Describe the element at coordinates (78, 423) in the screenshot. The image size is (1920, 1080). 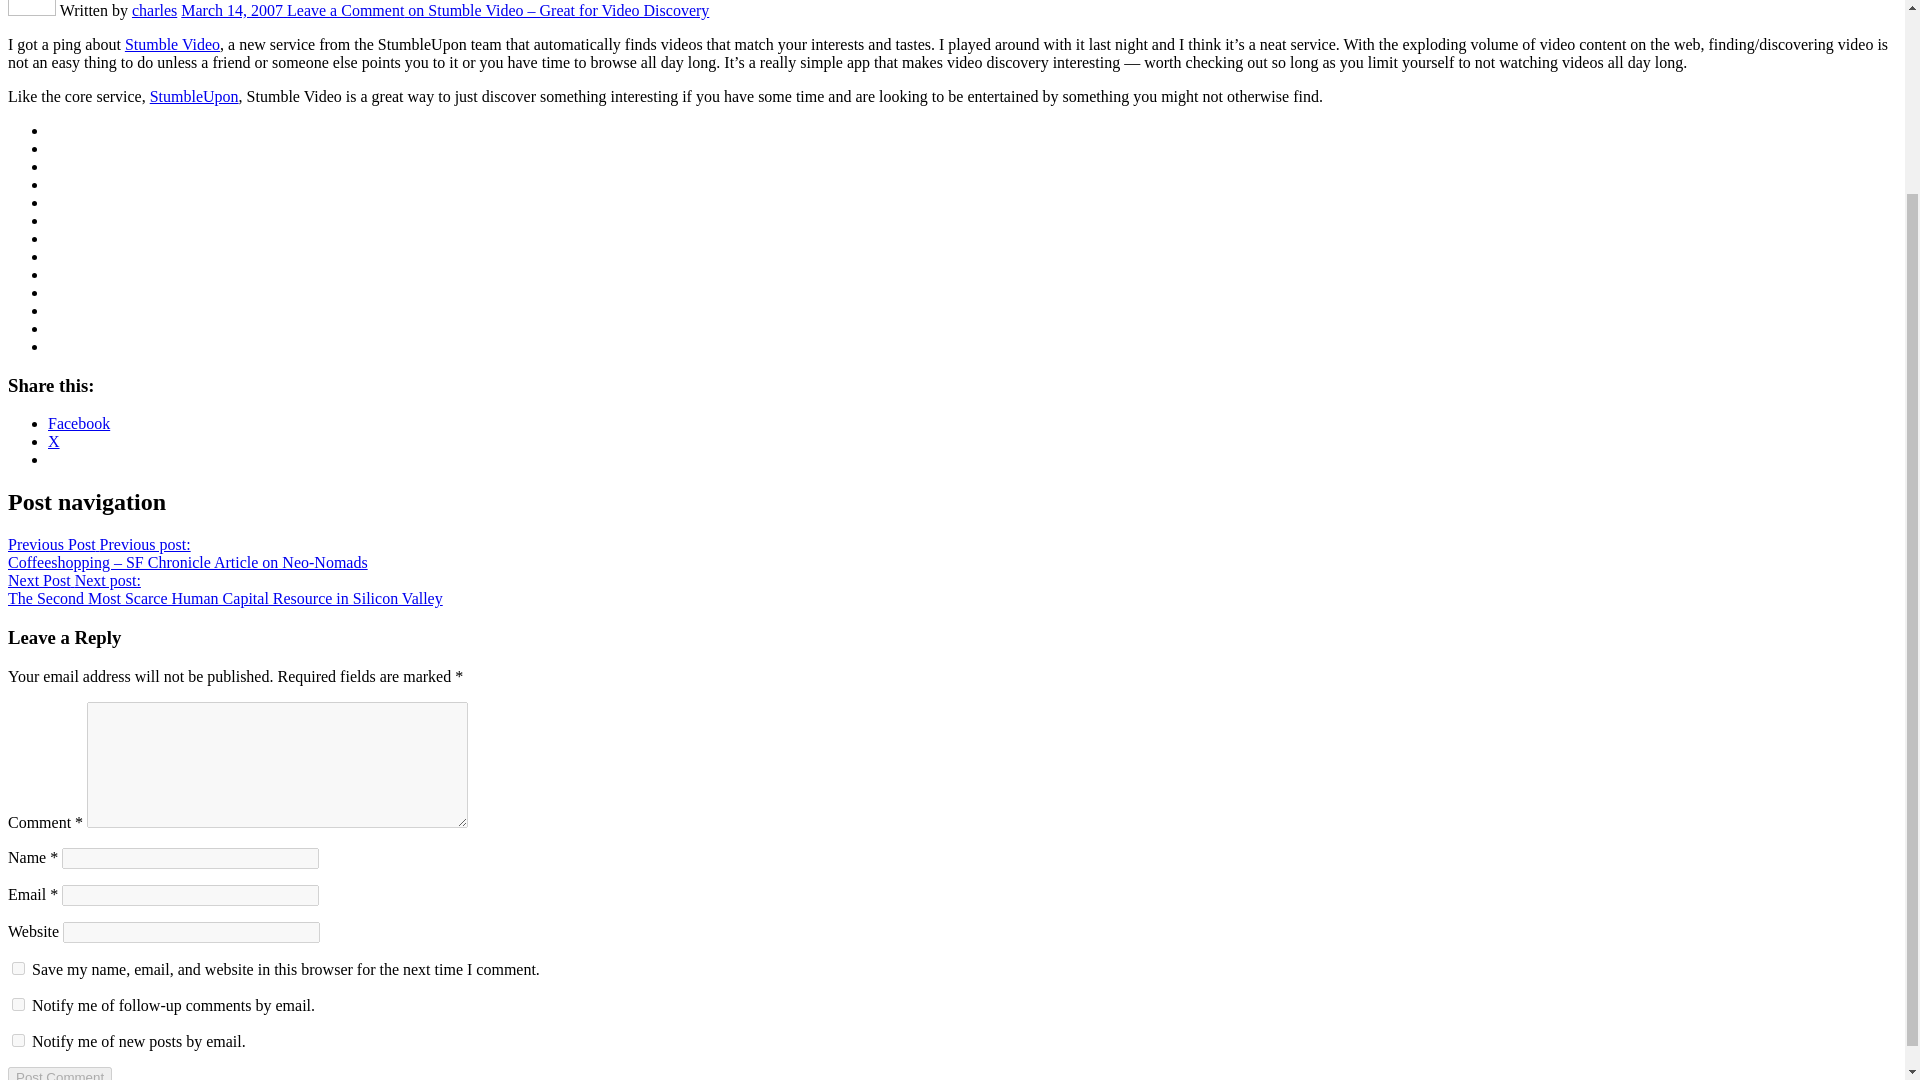
I see `Facebook` at that location.